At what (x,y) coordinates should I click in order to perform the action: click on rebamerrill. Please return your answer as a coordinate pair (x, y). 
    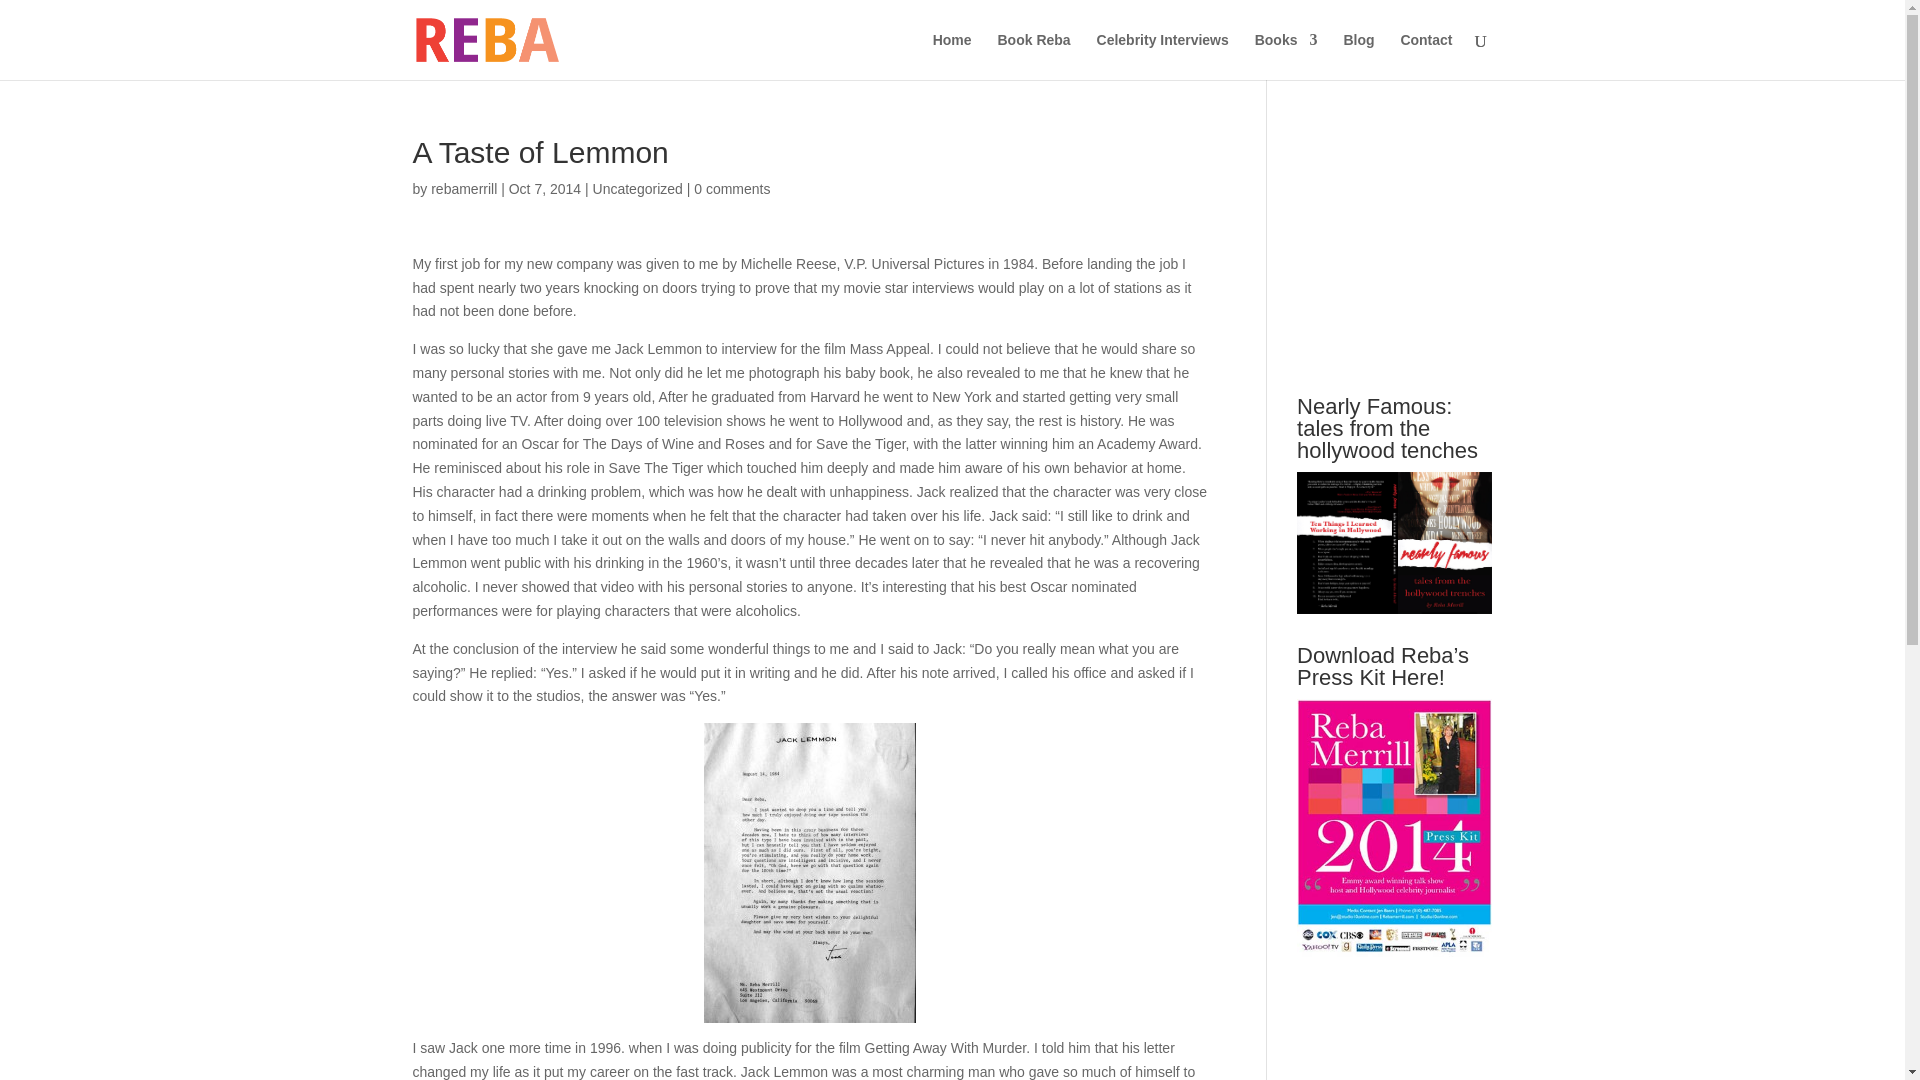
    Looking at the image, I should click on (464, 188).